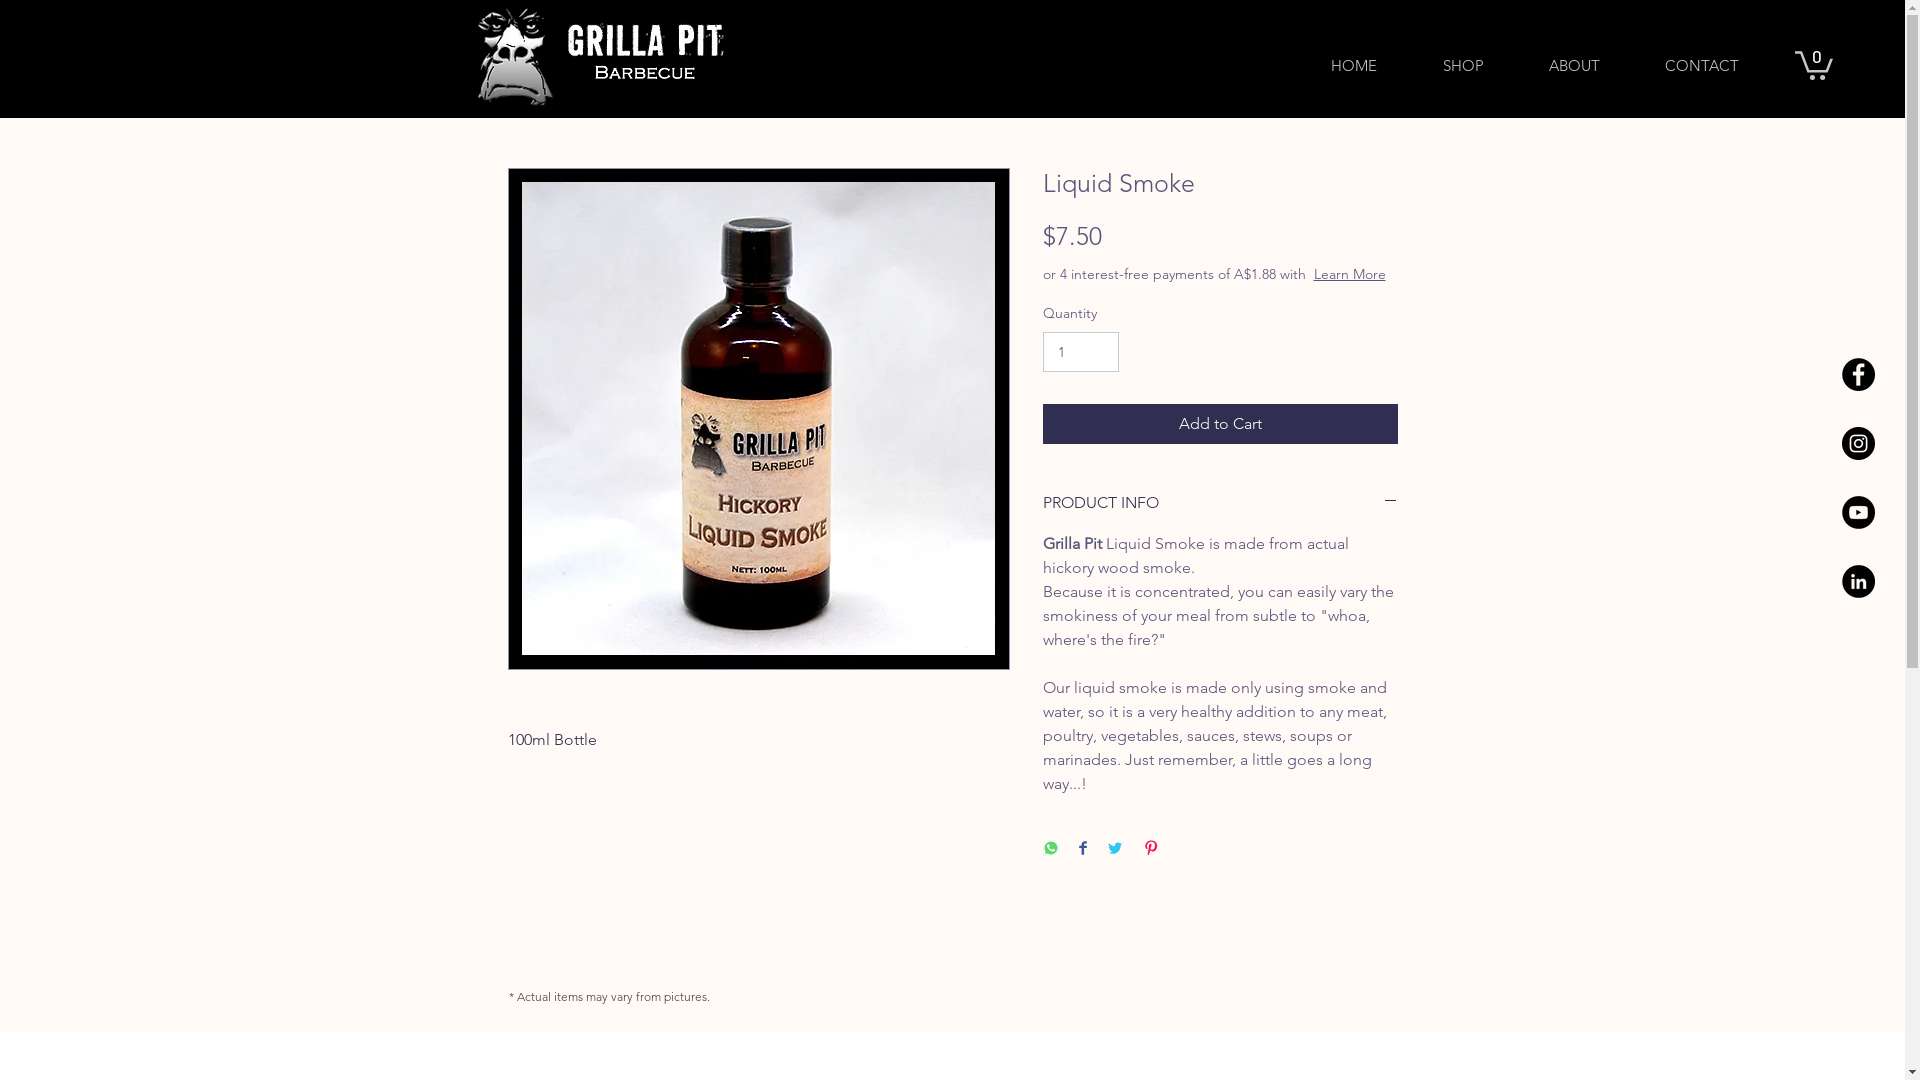  I want to click on PRODUCT INFO, so click(1220, 503).